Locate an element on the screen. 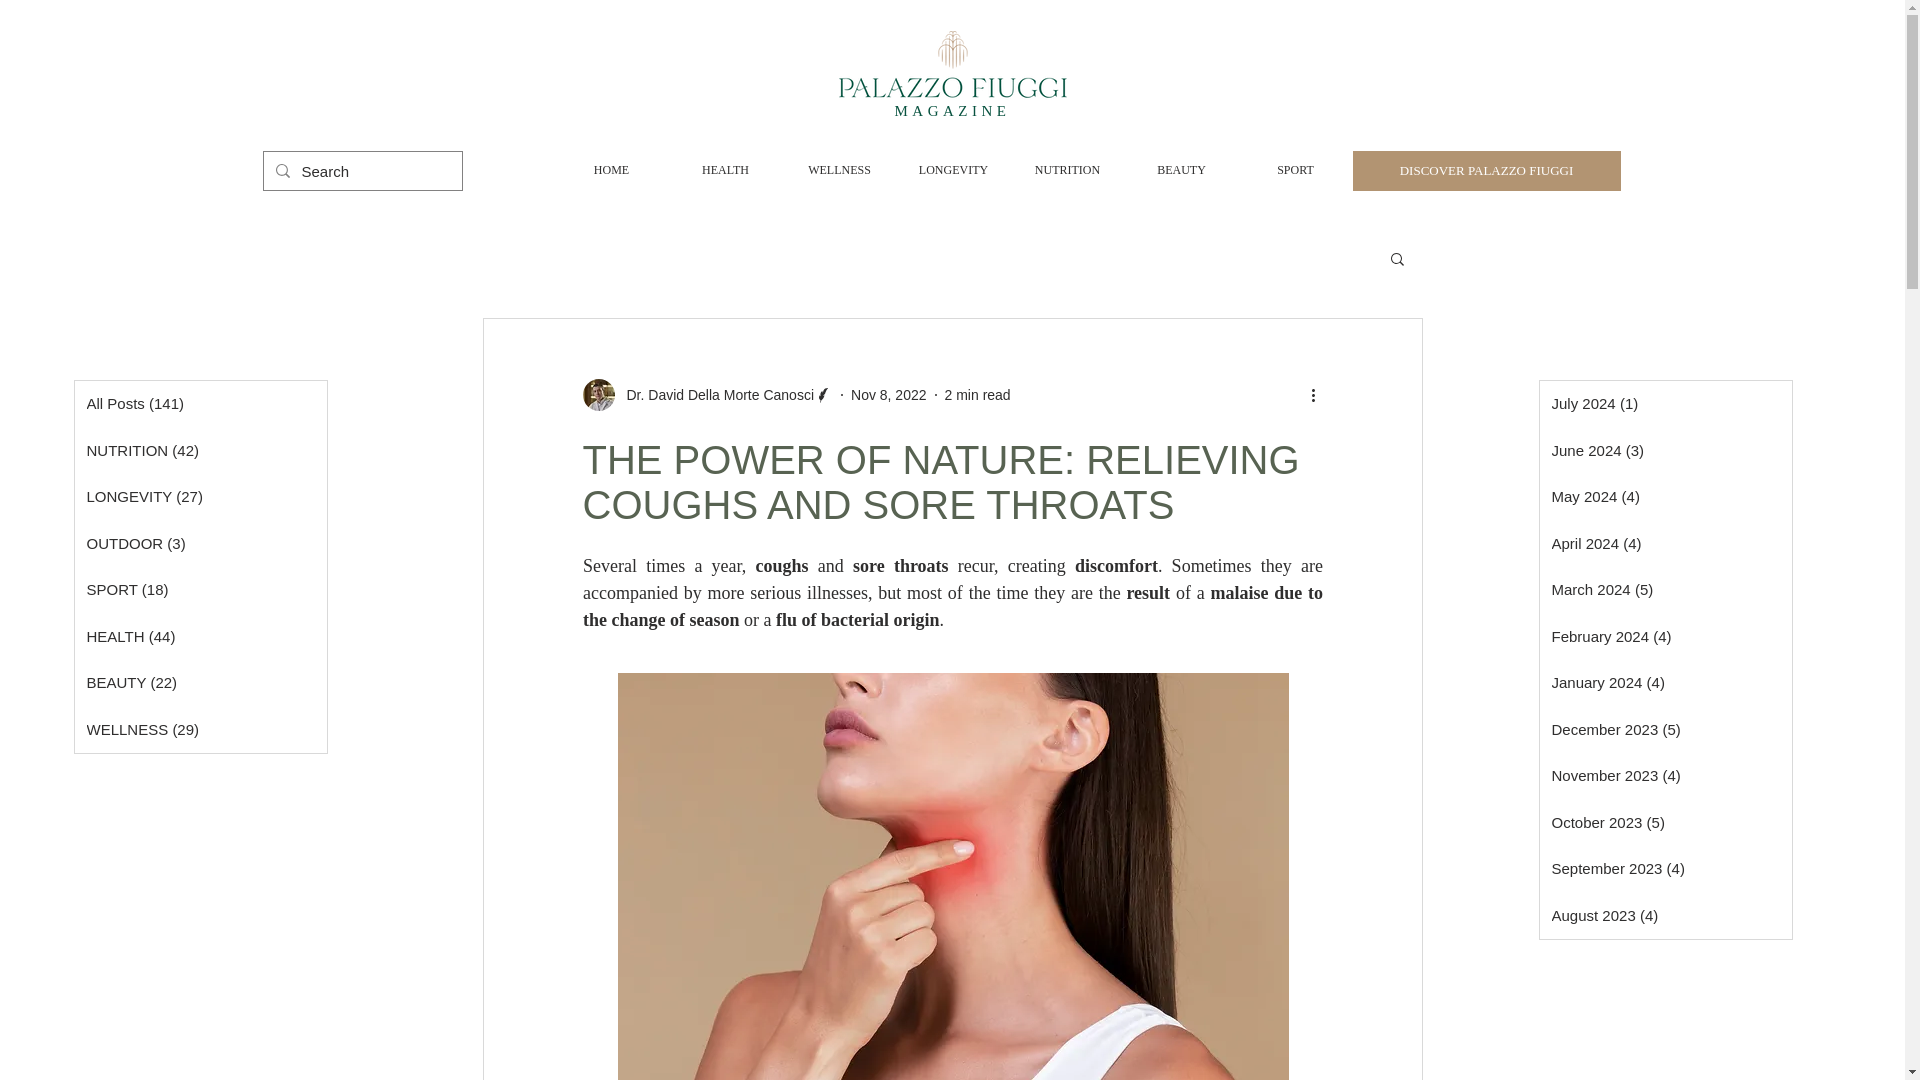  SPORT is located at coordinates (1294, 170).